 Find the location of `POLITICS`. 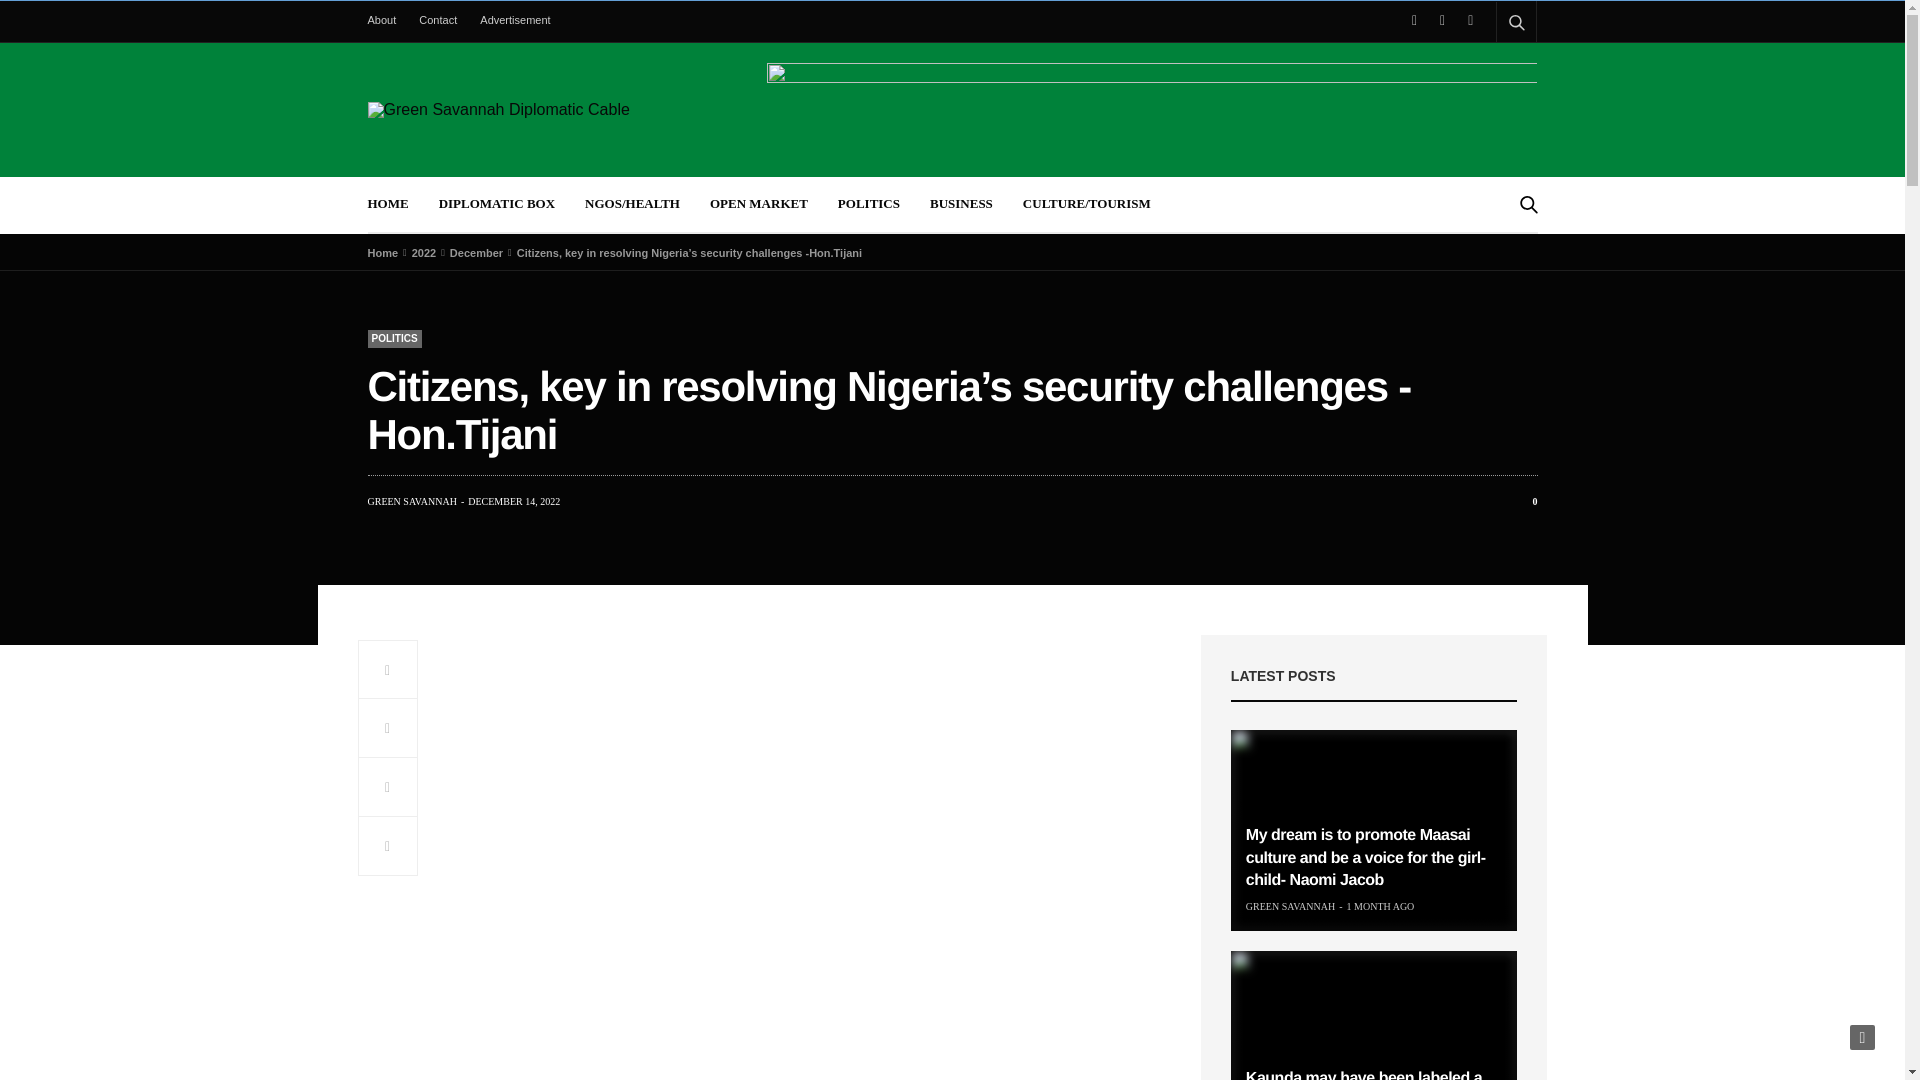

POLITICS is located at coordinates (395, 338).